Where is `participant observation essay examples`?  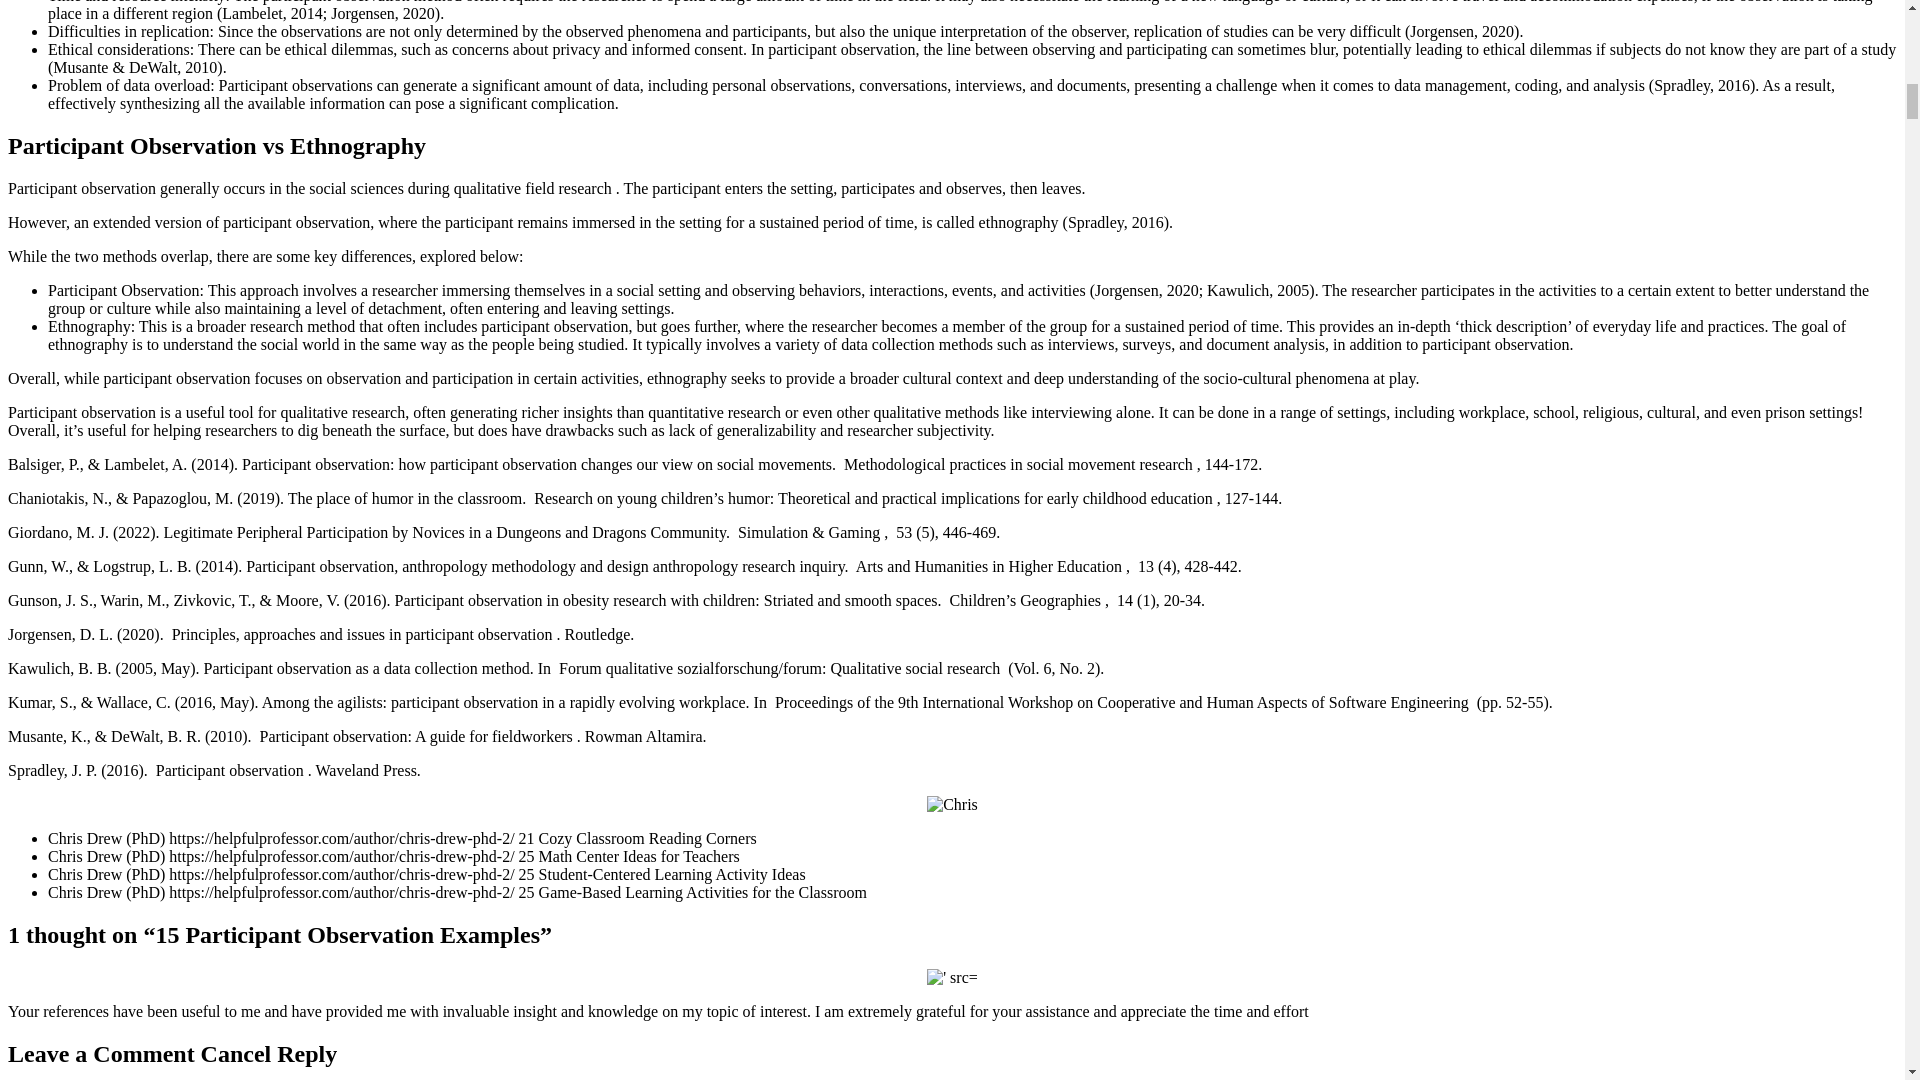 participant observation essay examples is located at coordinates (952, 978).